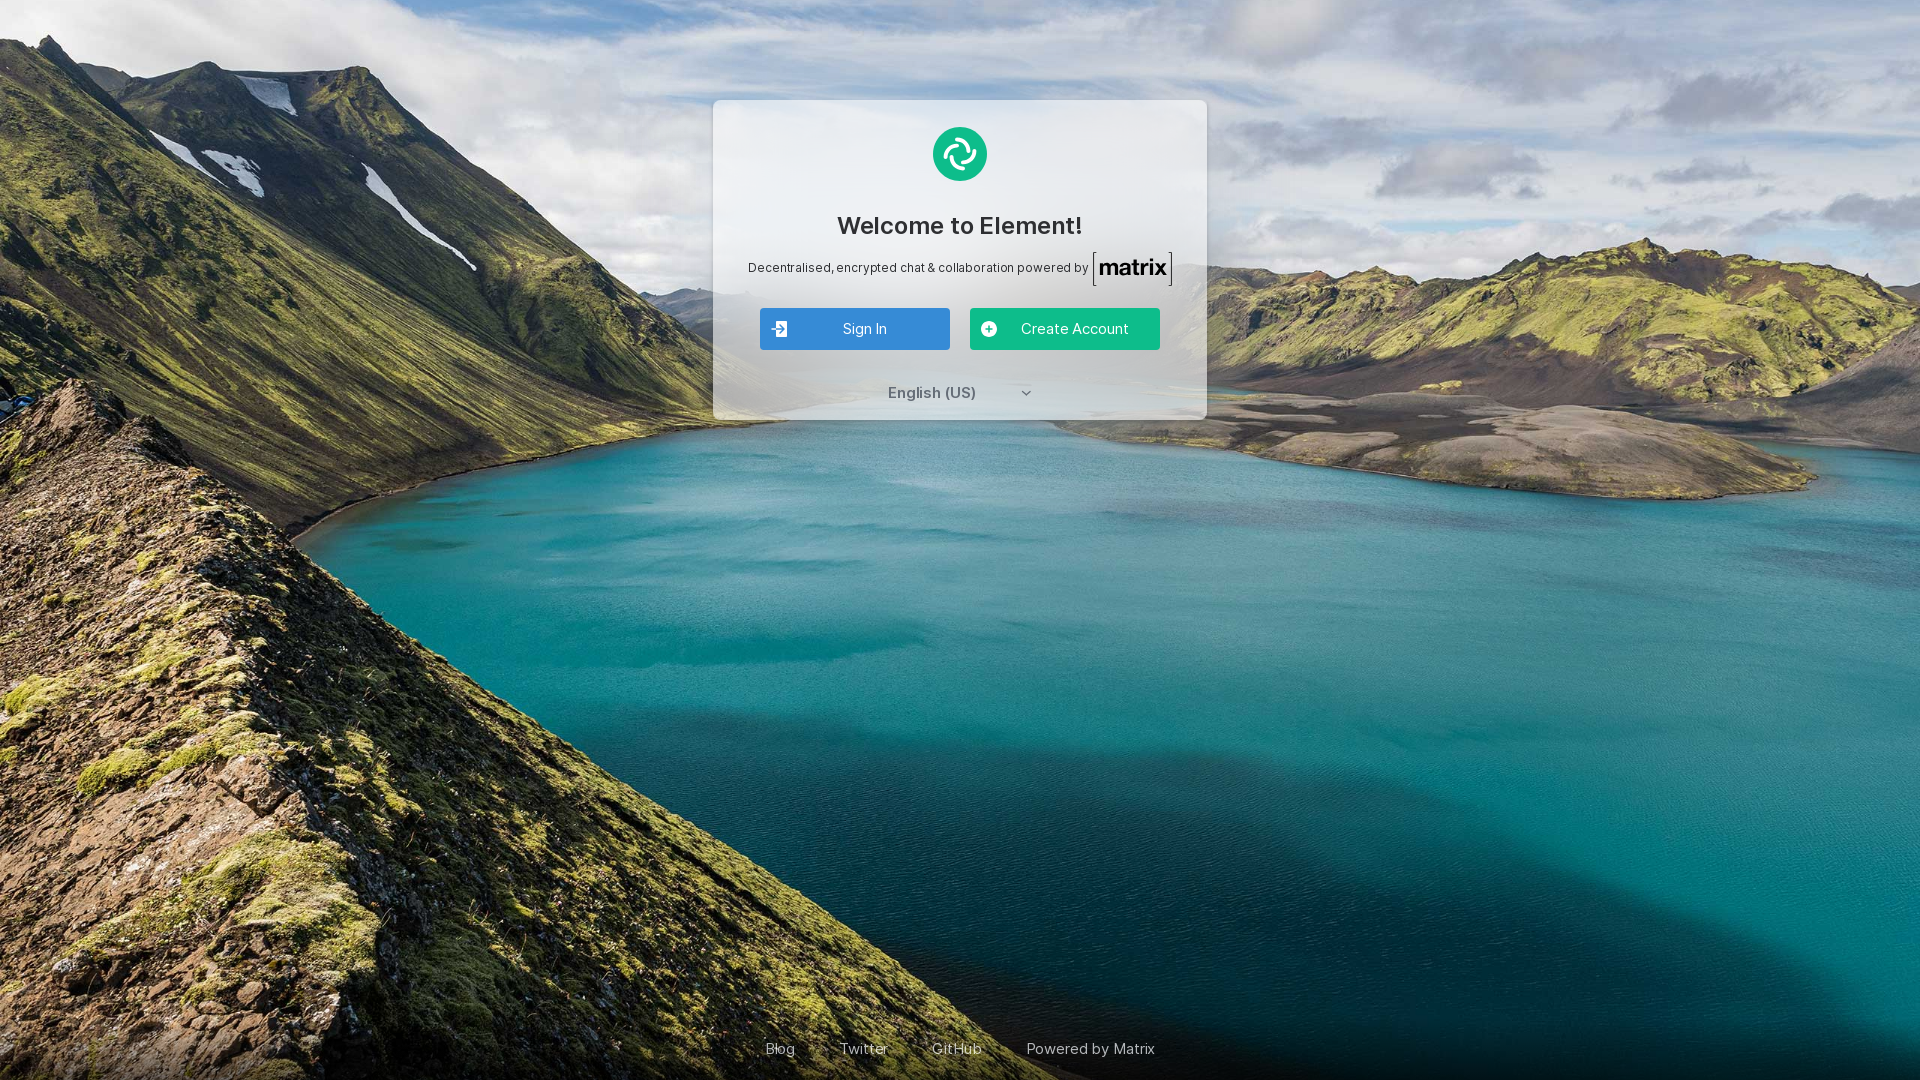 Image resolution: width=1920 pixels, height=1080 pixels. I want to click on Blog, so click(780, 1048).